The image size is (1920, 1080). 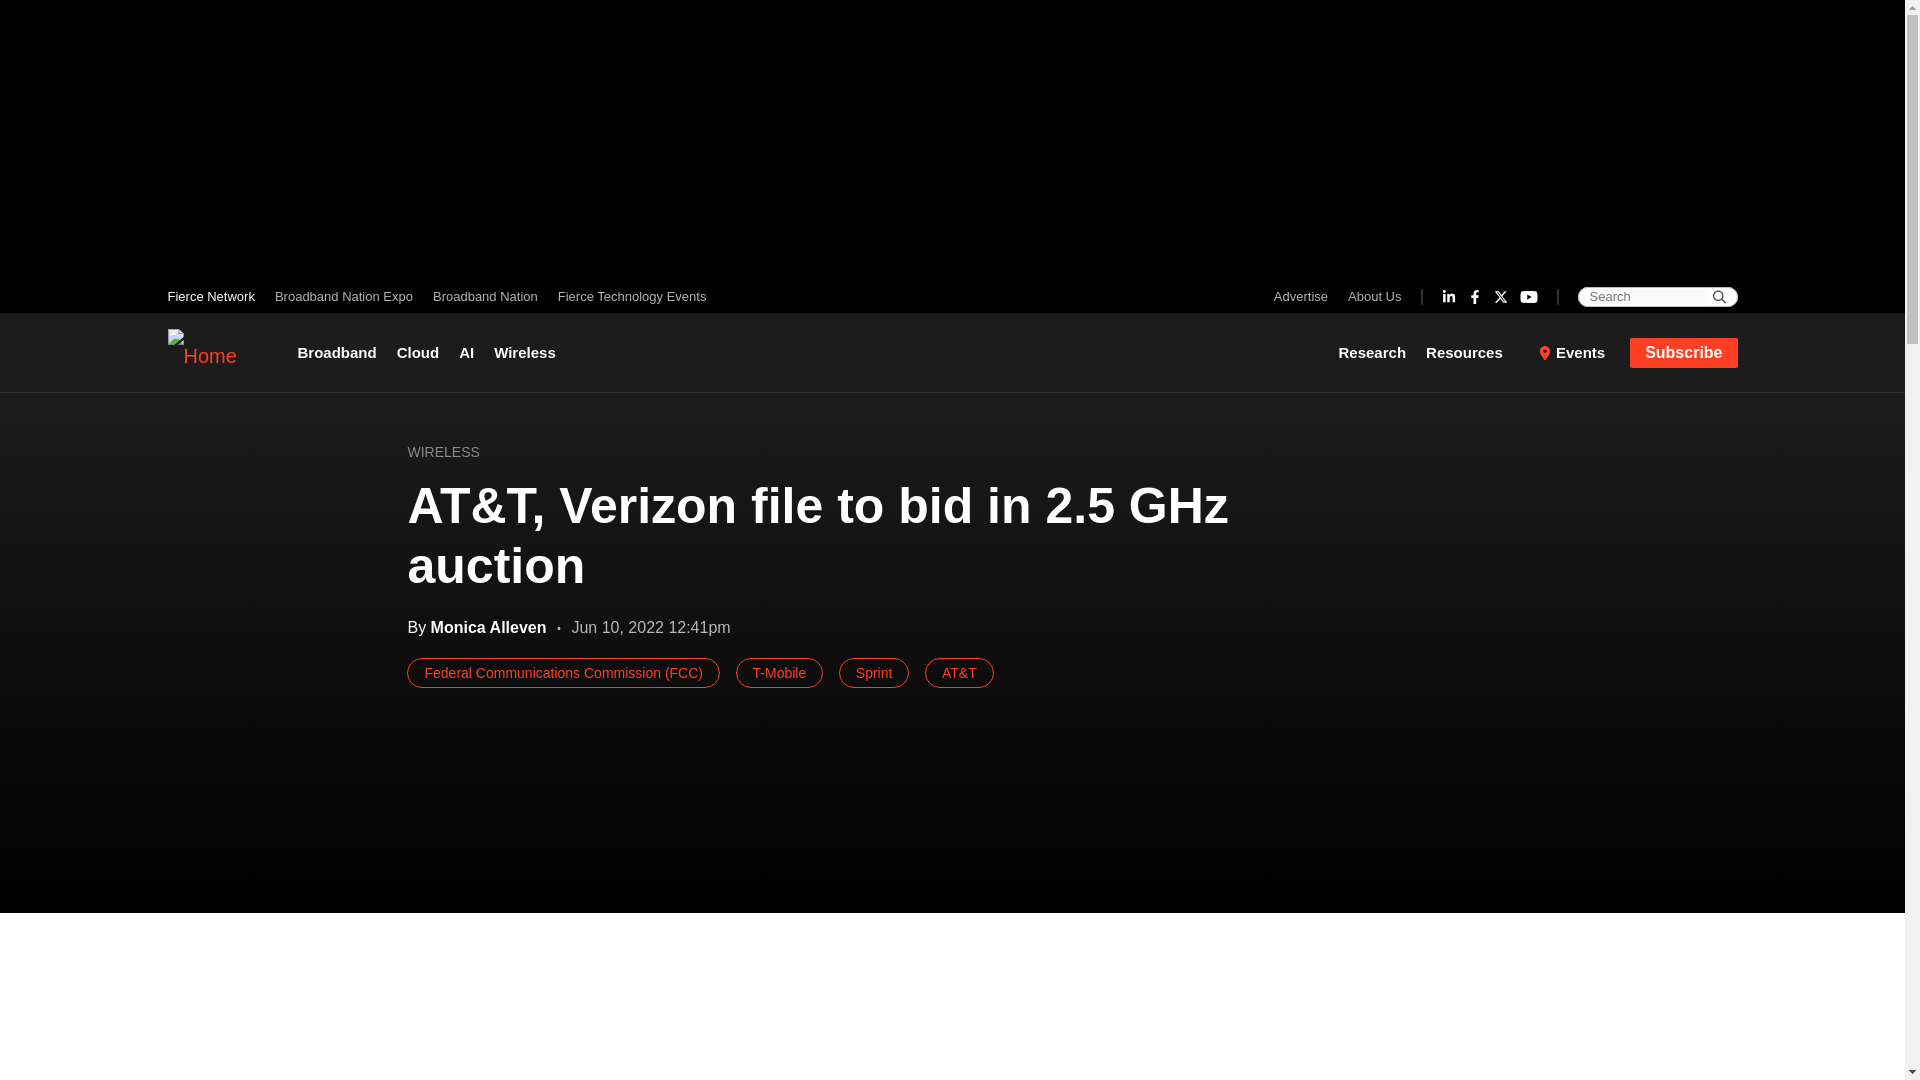 I want to click on About Us, so click(x=1370, y=296).